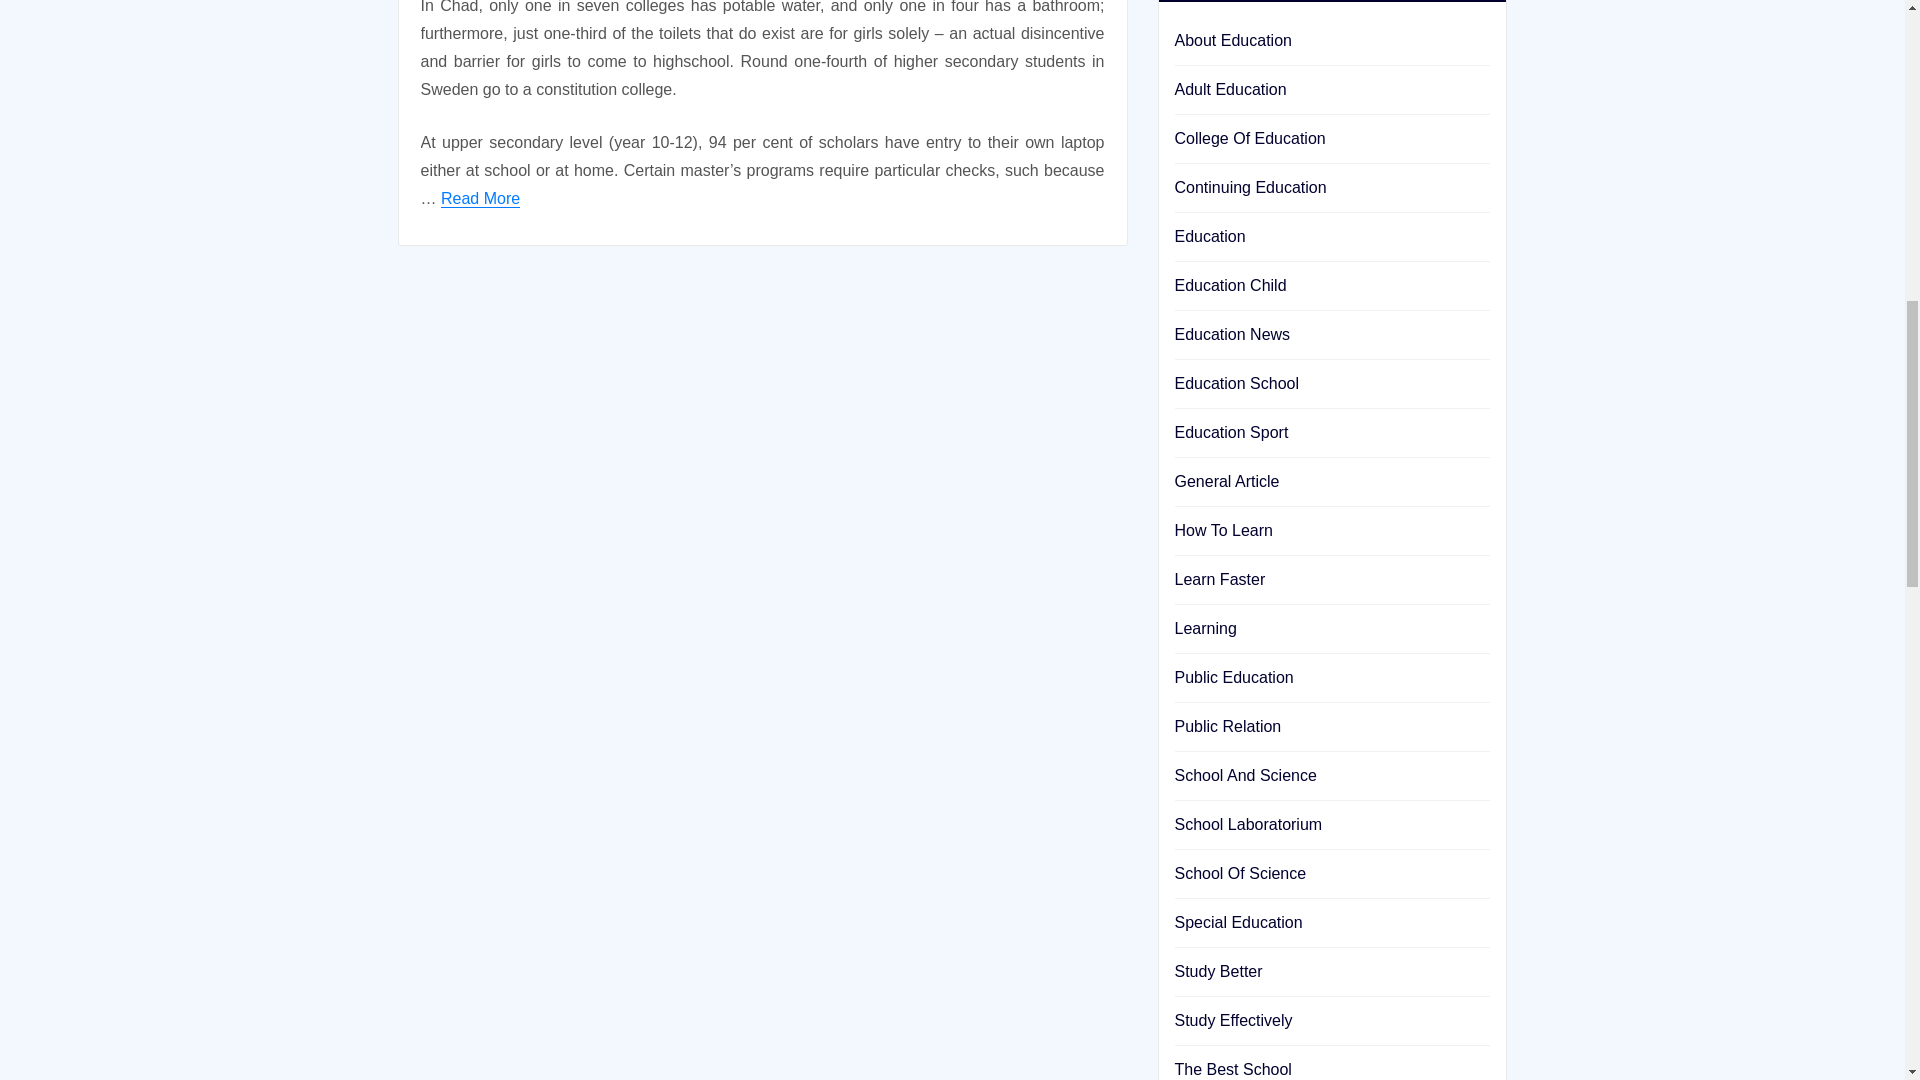  I want to click on Education School, so click(1236, 383).